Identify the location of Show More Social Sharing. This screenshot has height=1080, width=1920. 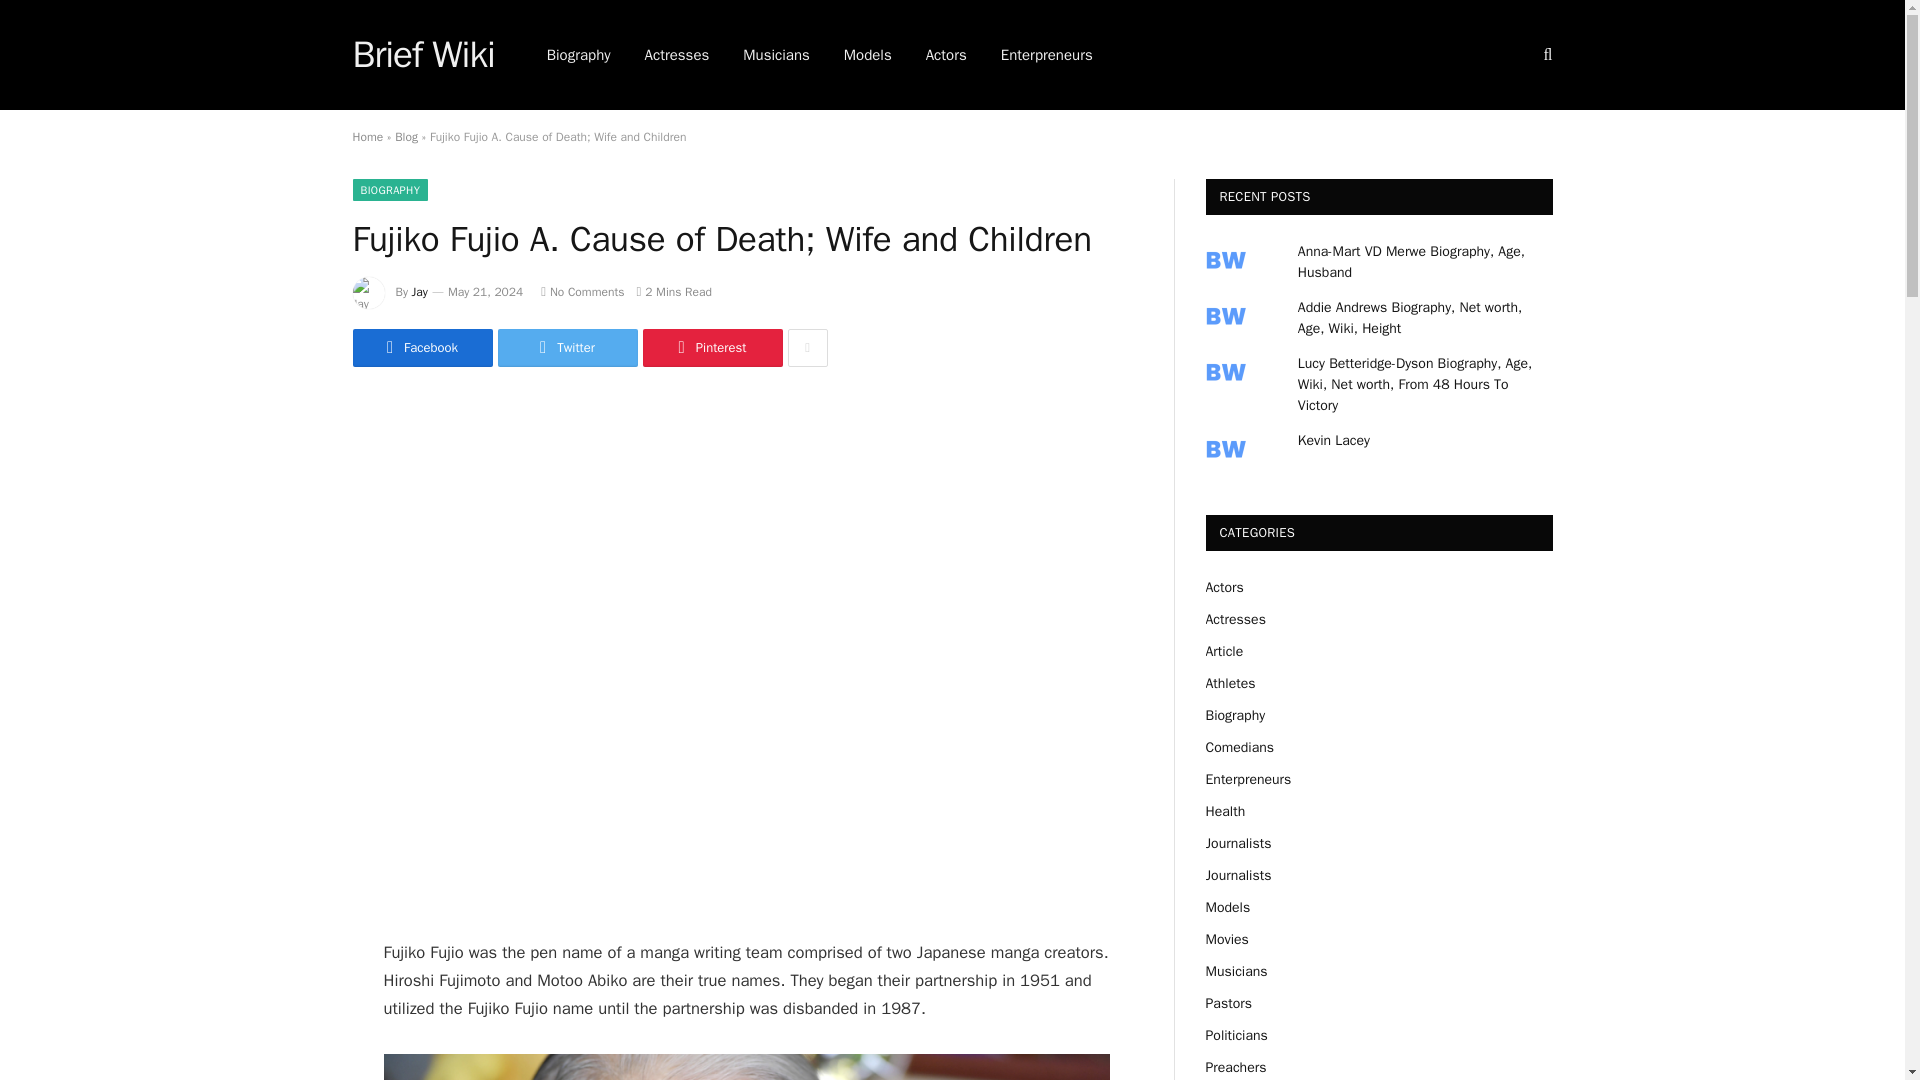
(807, 348).